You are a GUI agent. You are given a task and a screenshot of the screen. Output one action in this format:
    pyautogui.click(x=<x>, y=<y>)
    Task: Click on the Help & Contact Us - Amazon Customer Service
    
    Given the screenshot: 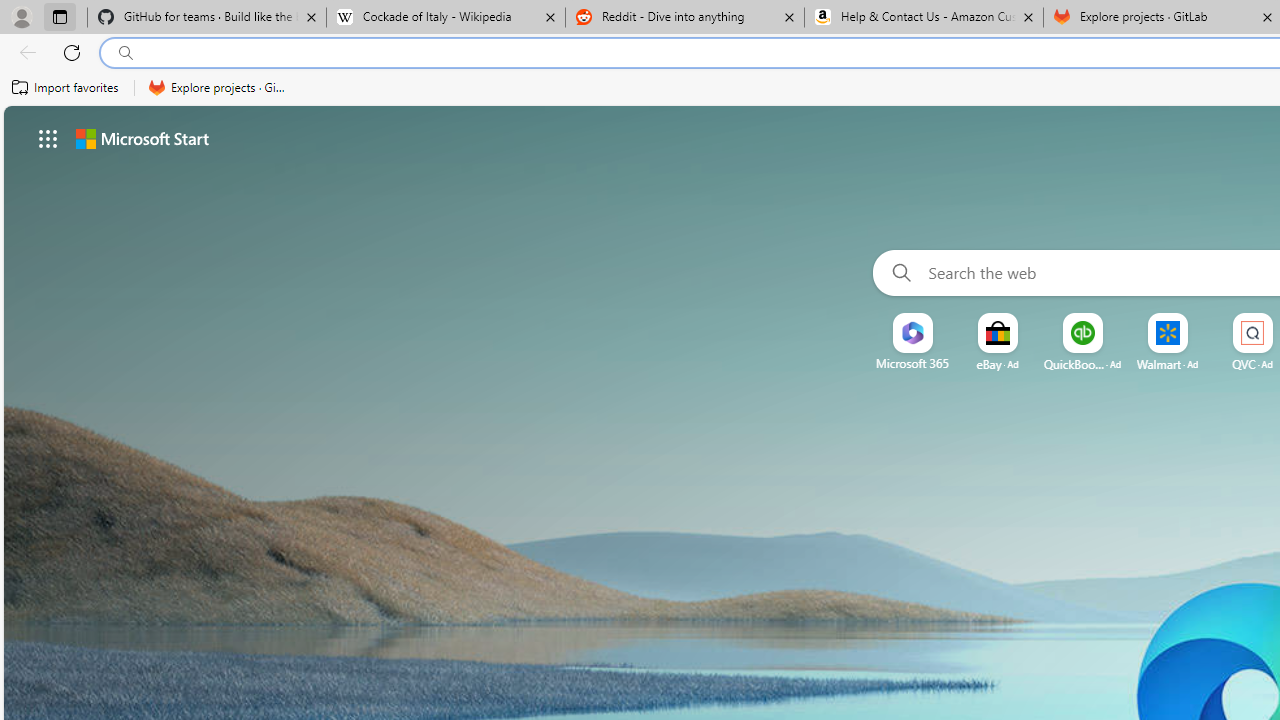 What is the action you would take?
    pyautogui.click(x=924, y=18)
    